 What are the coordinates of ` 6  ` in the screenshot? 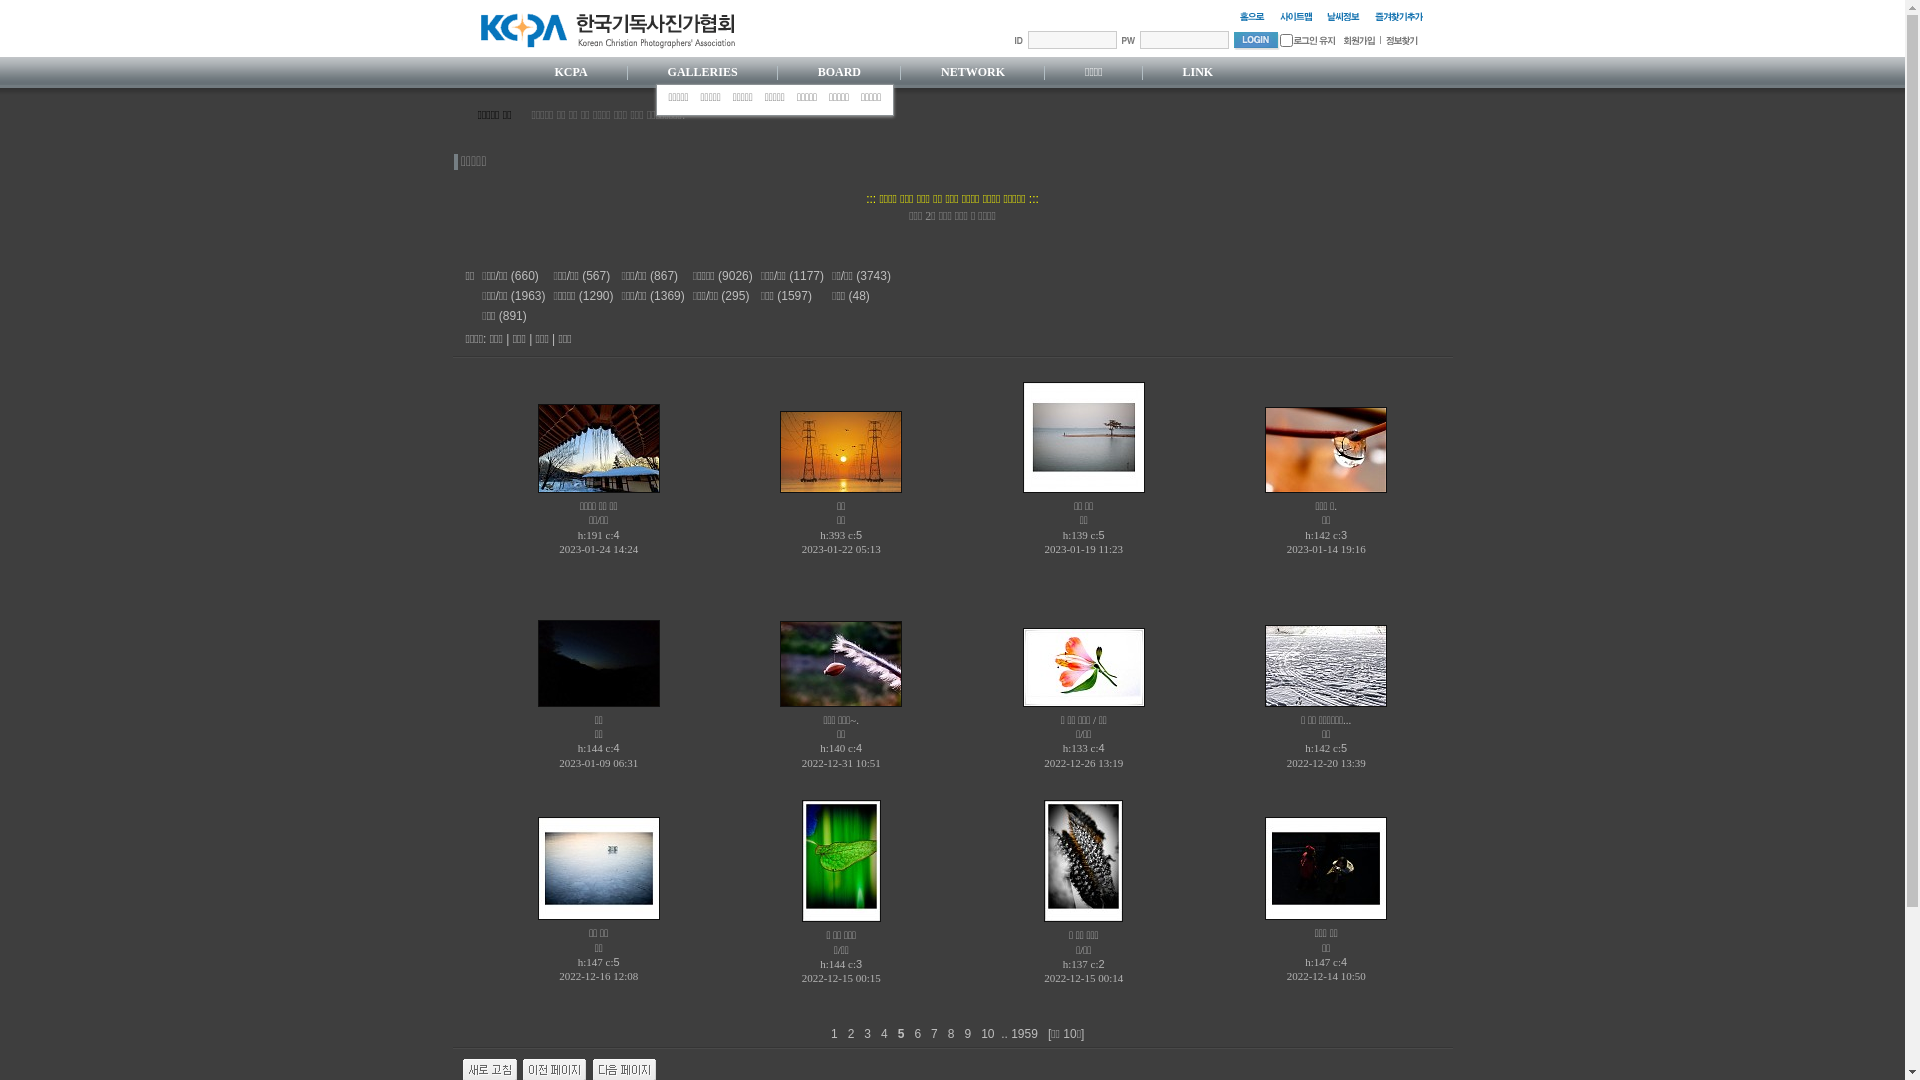 It's located at (920, 1034).